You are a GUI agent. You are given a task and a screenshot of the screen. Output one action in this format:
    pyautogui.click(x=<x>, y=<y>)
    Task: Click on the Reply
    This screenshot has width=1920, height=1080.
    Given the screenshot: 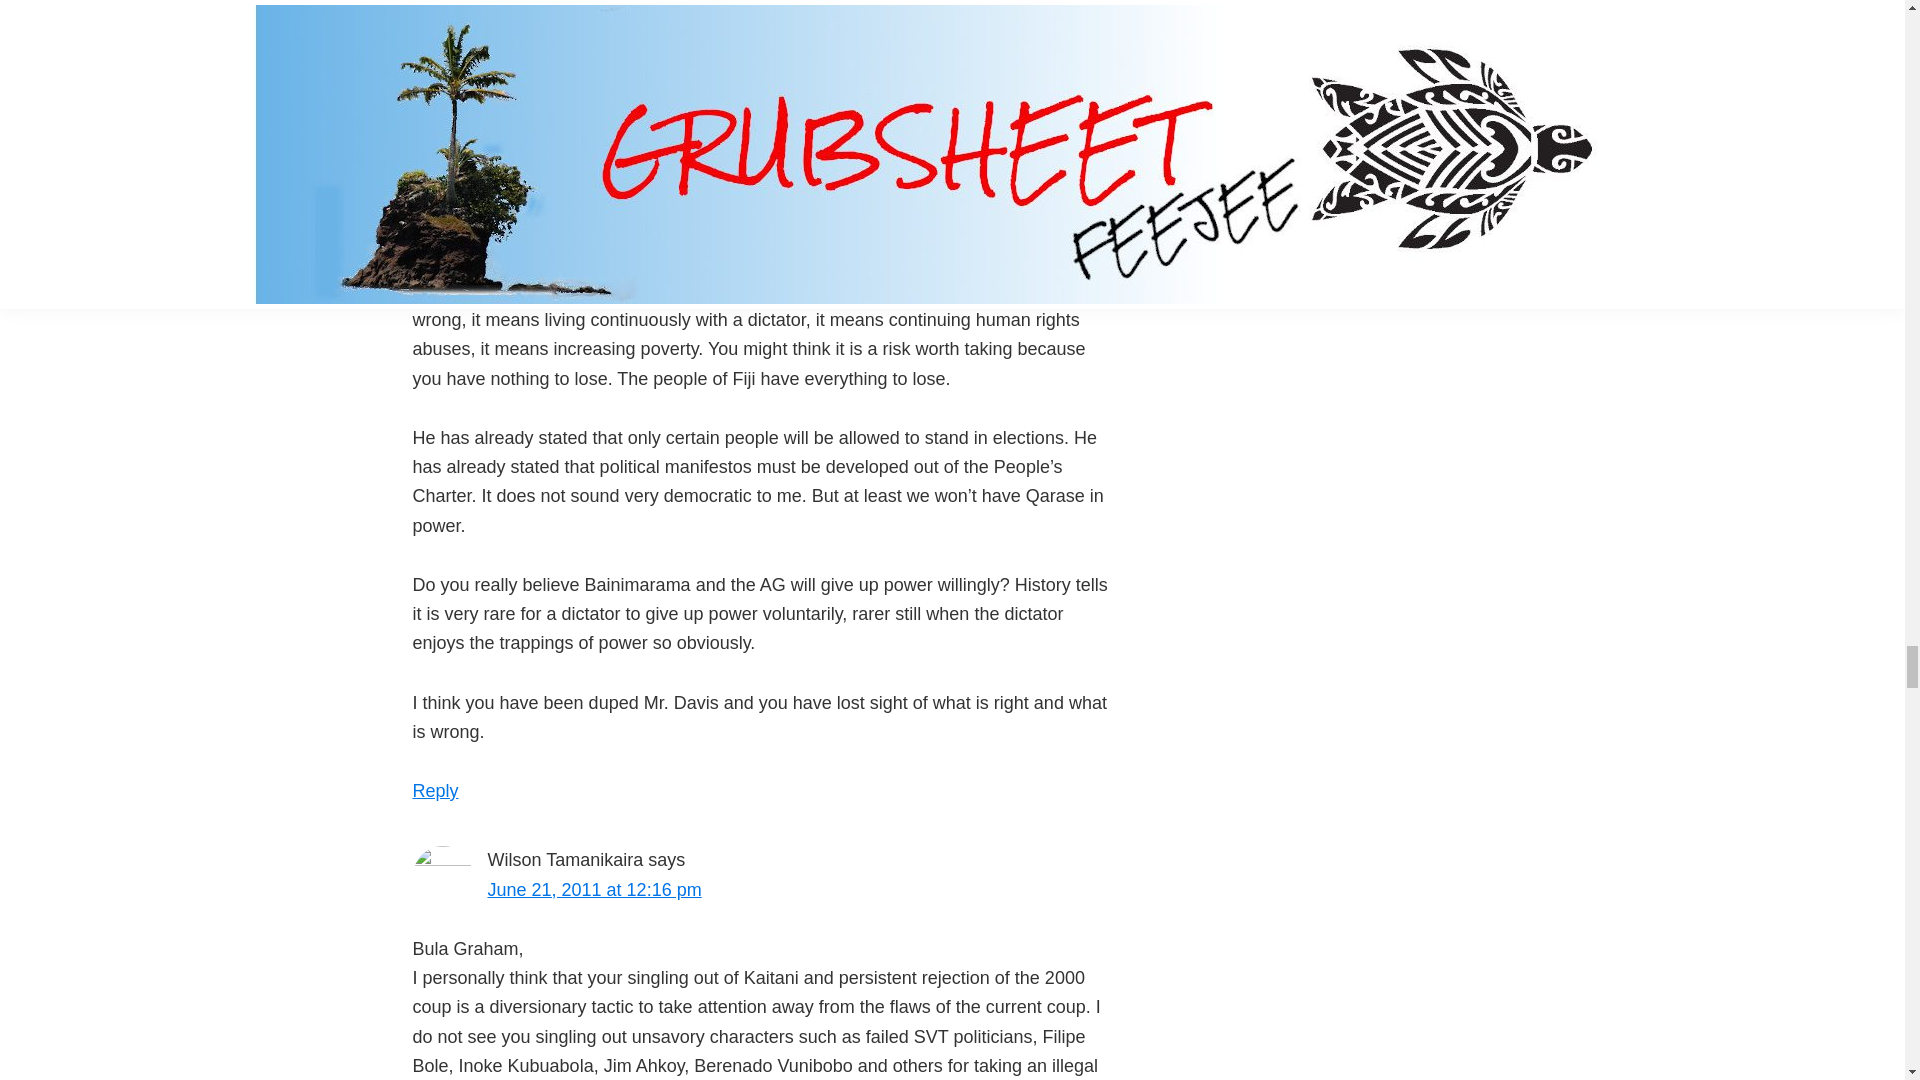 What is the action you would take?
    pyautogui.click(x=435, y=790)
    